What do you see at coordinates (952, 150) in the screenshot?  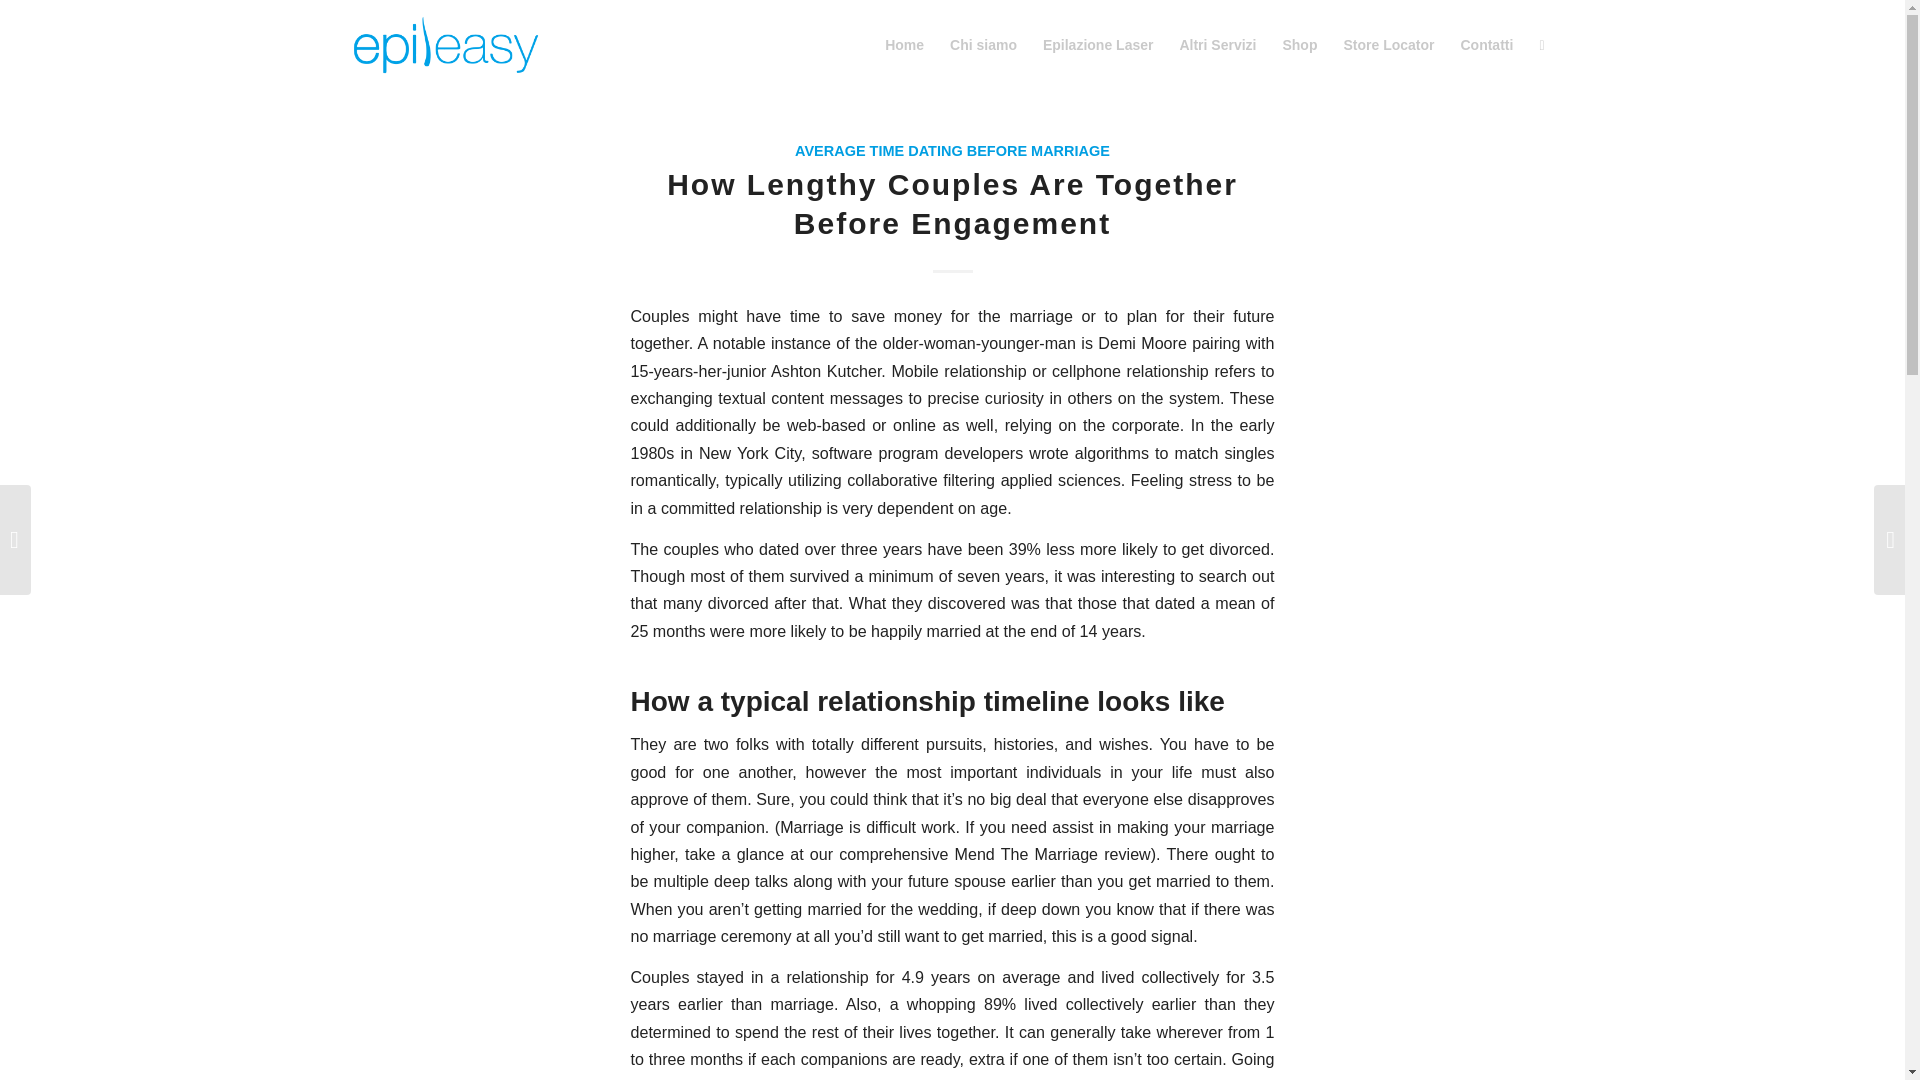 I see `AVERAGE TIME DATING BEFORE MARRIAGE` at bounding box center [952, 150].